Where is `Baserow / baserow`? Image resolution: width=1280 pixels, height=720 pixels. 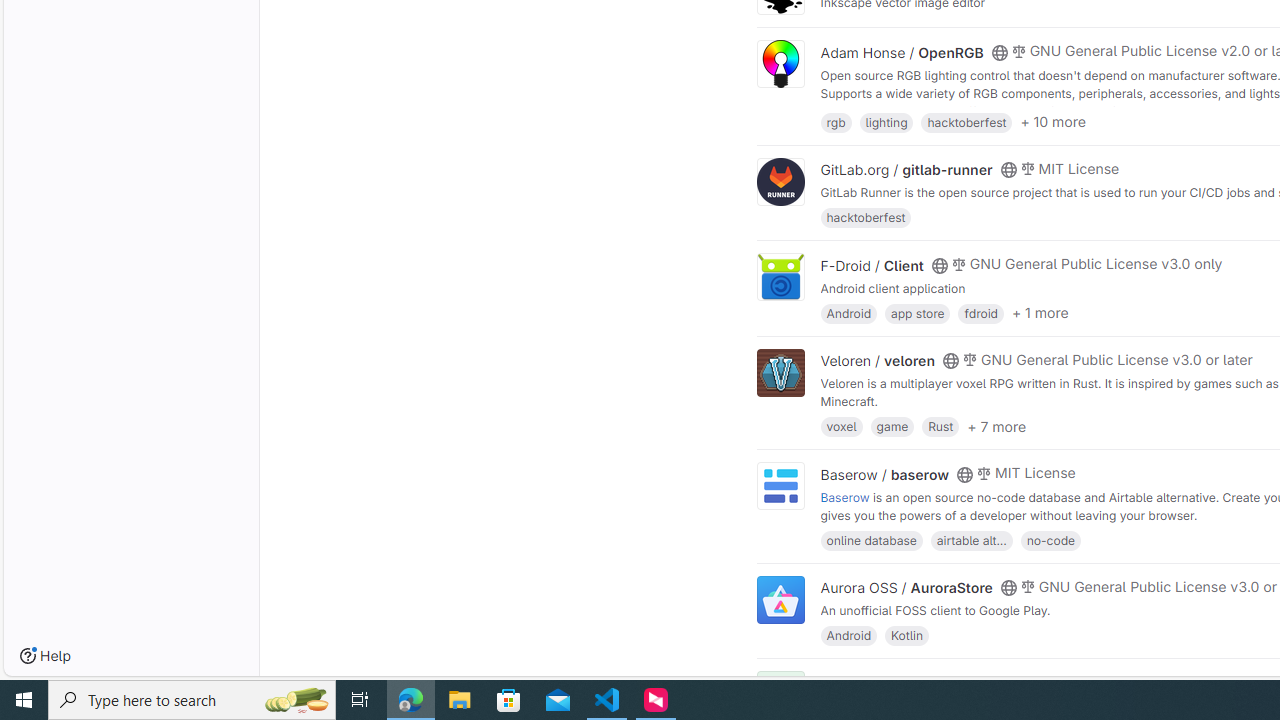
Baserow / baserow is located at coordinates (884, 474).